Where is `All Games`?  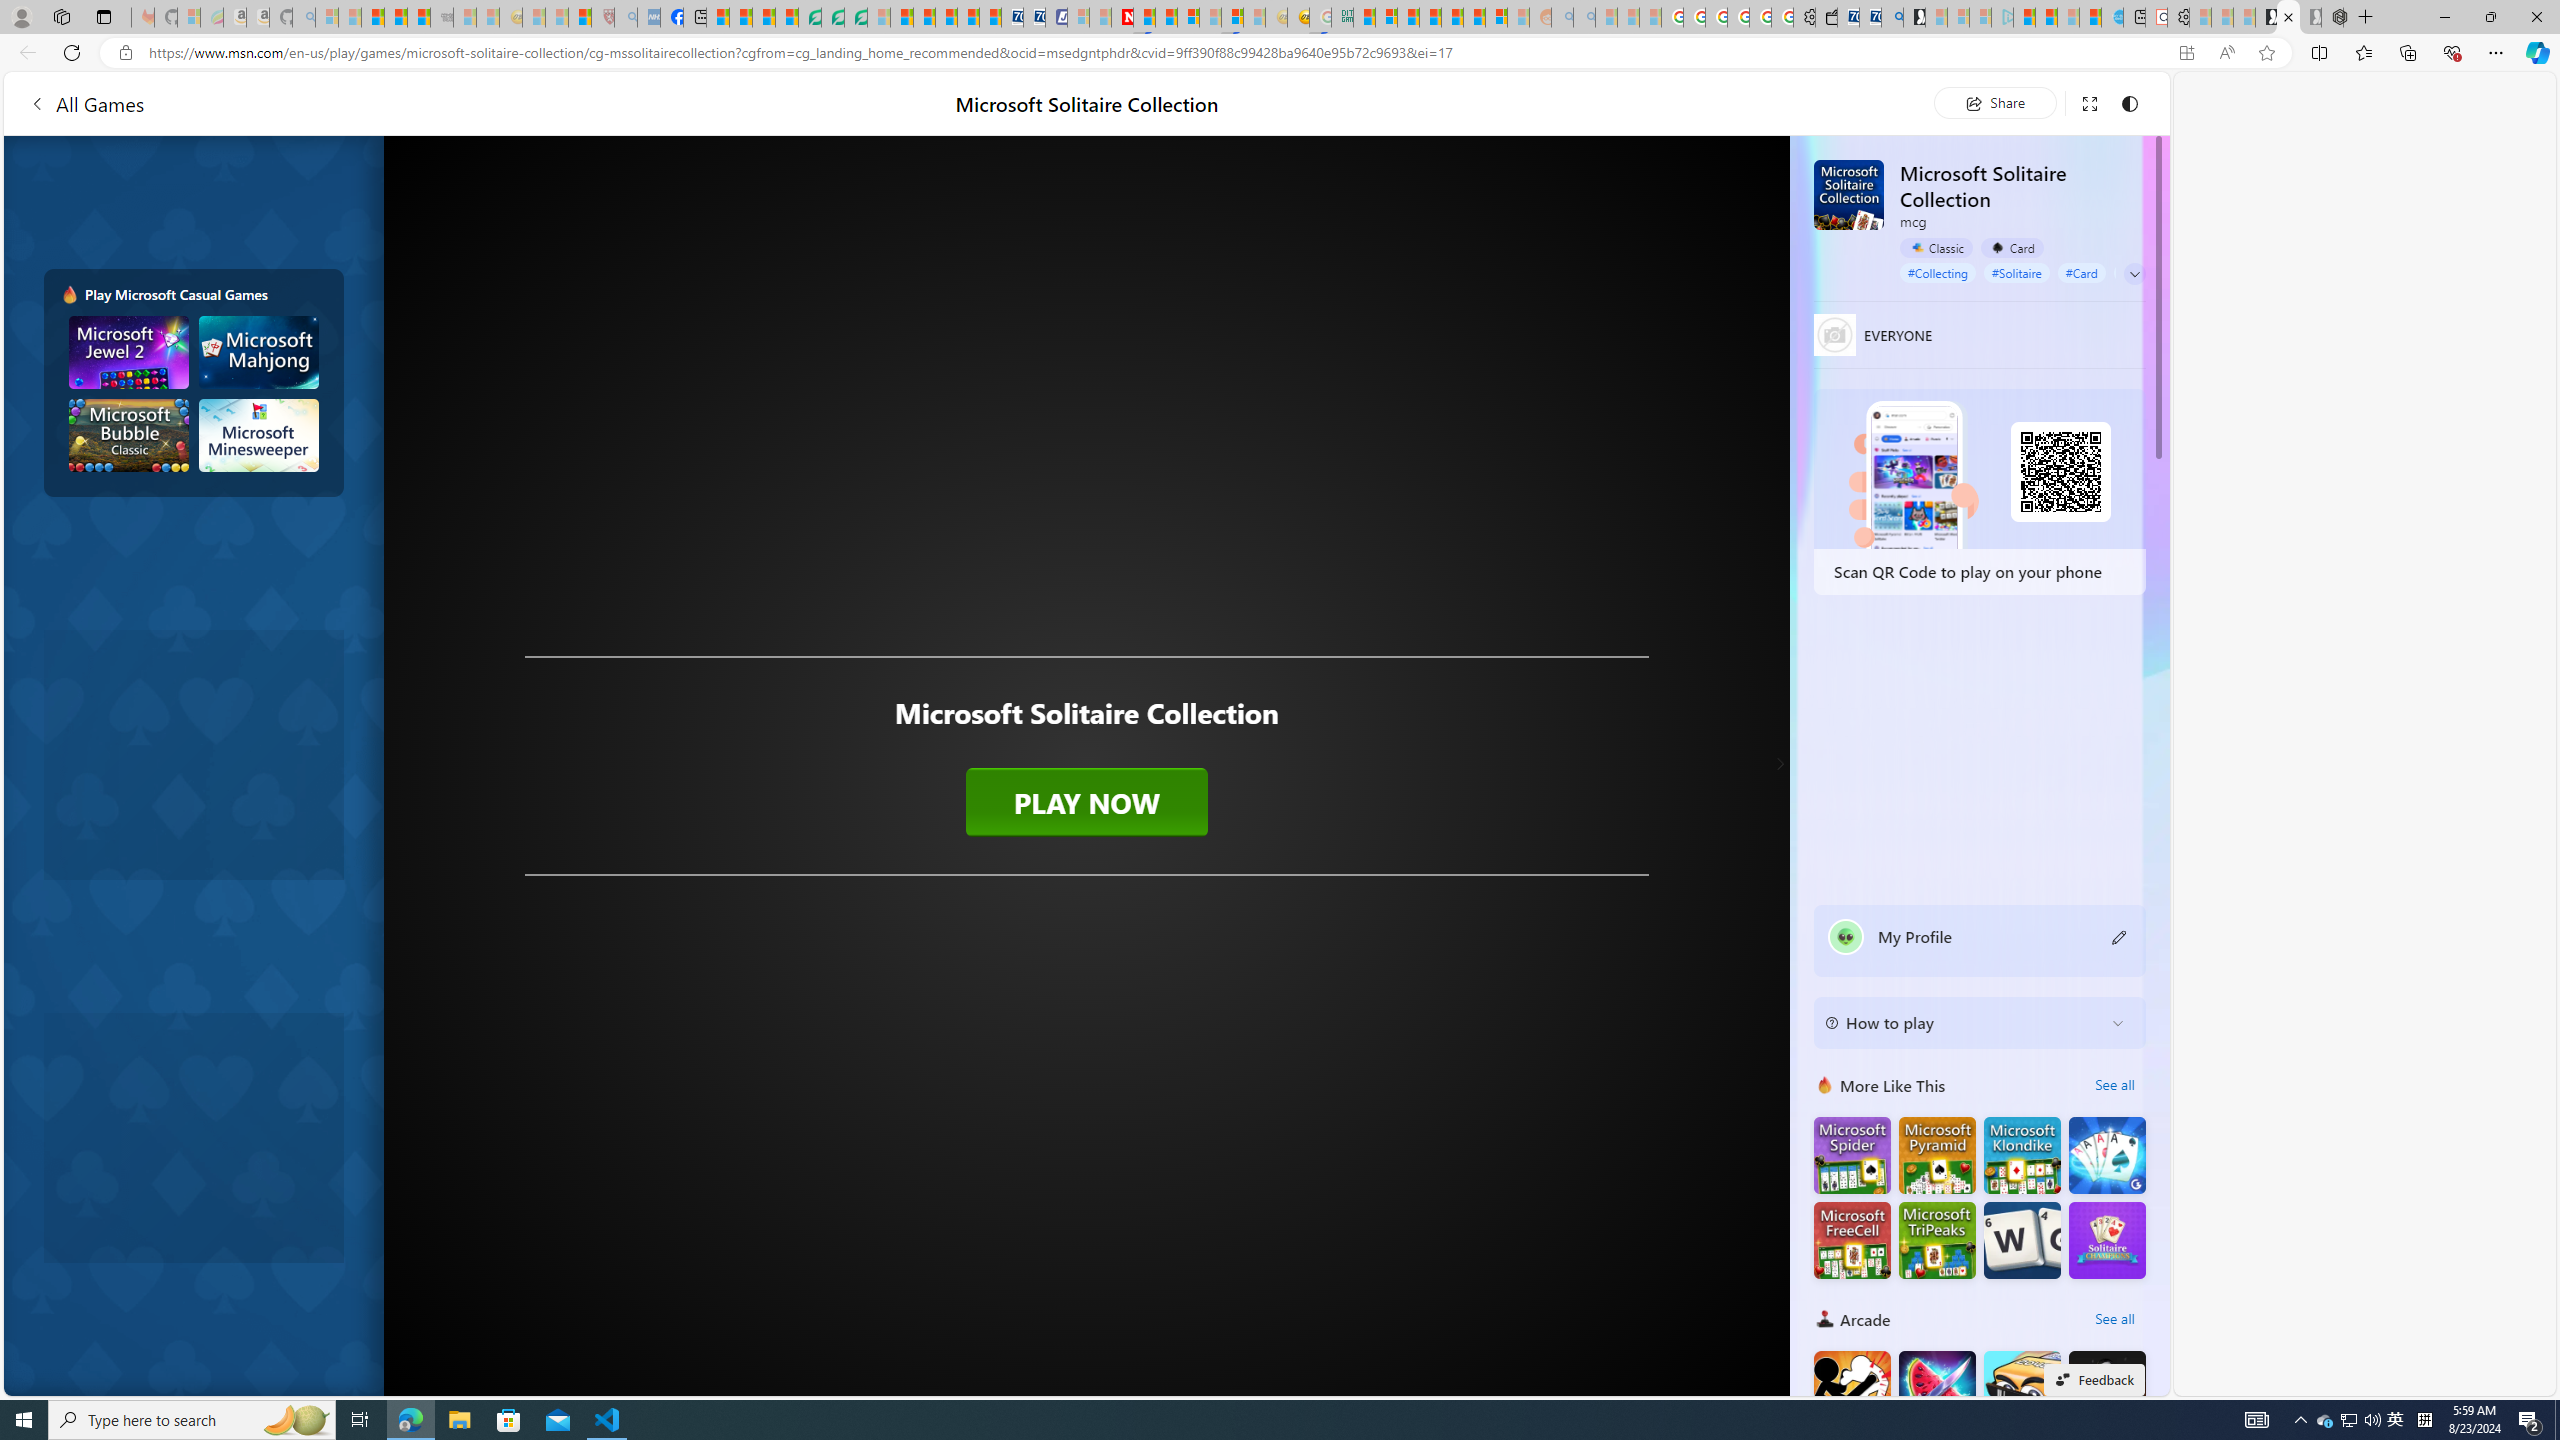 All Games is located at coordinates (381, 103).